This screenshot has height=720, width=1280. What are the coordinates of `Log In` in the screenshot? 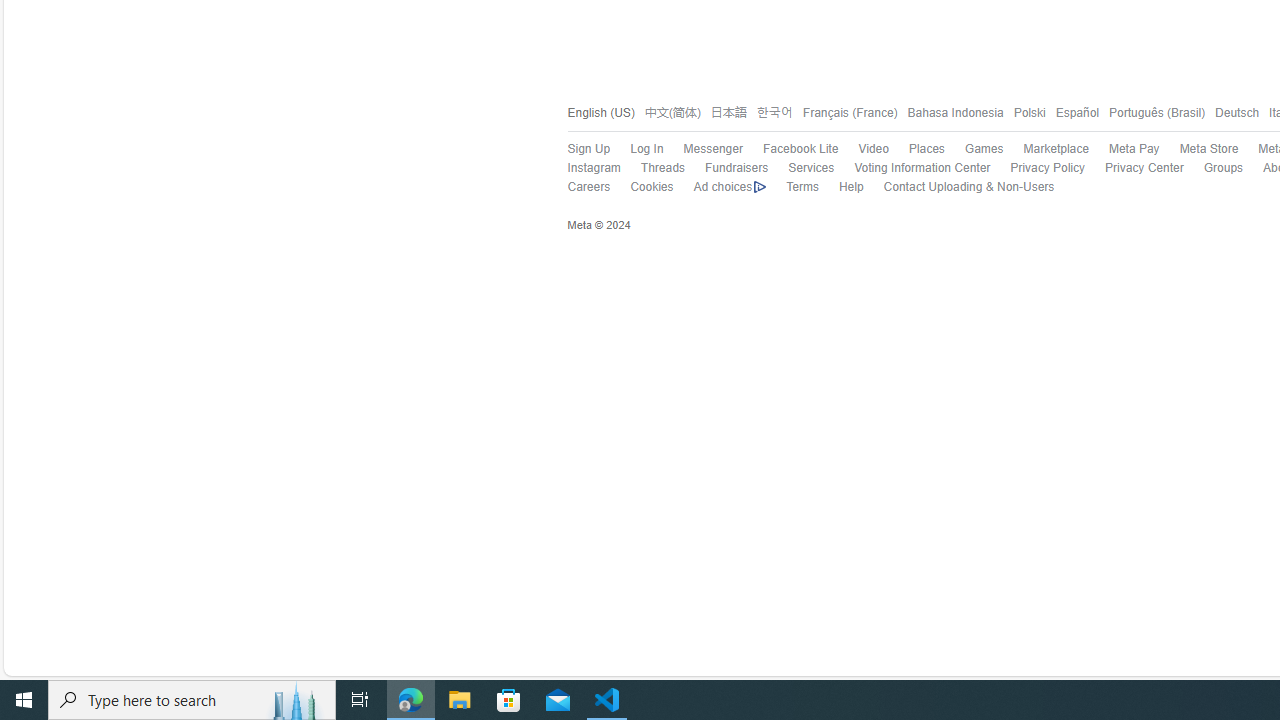 It's located at (637, 149).